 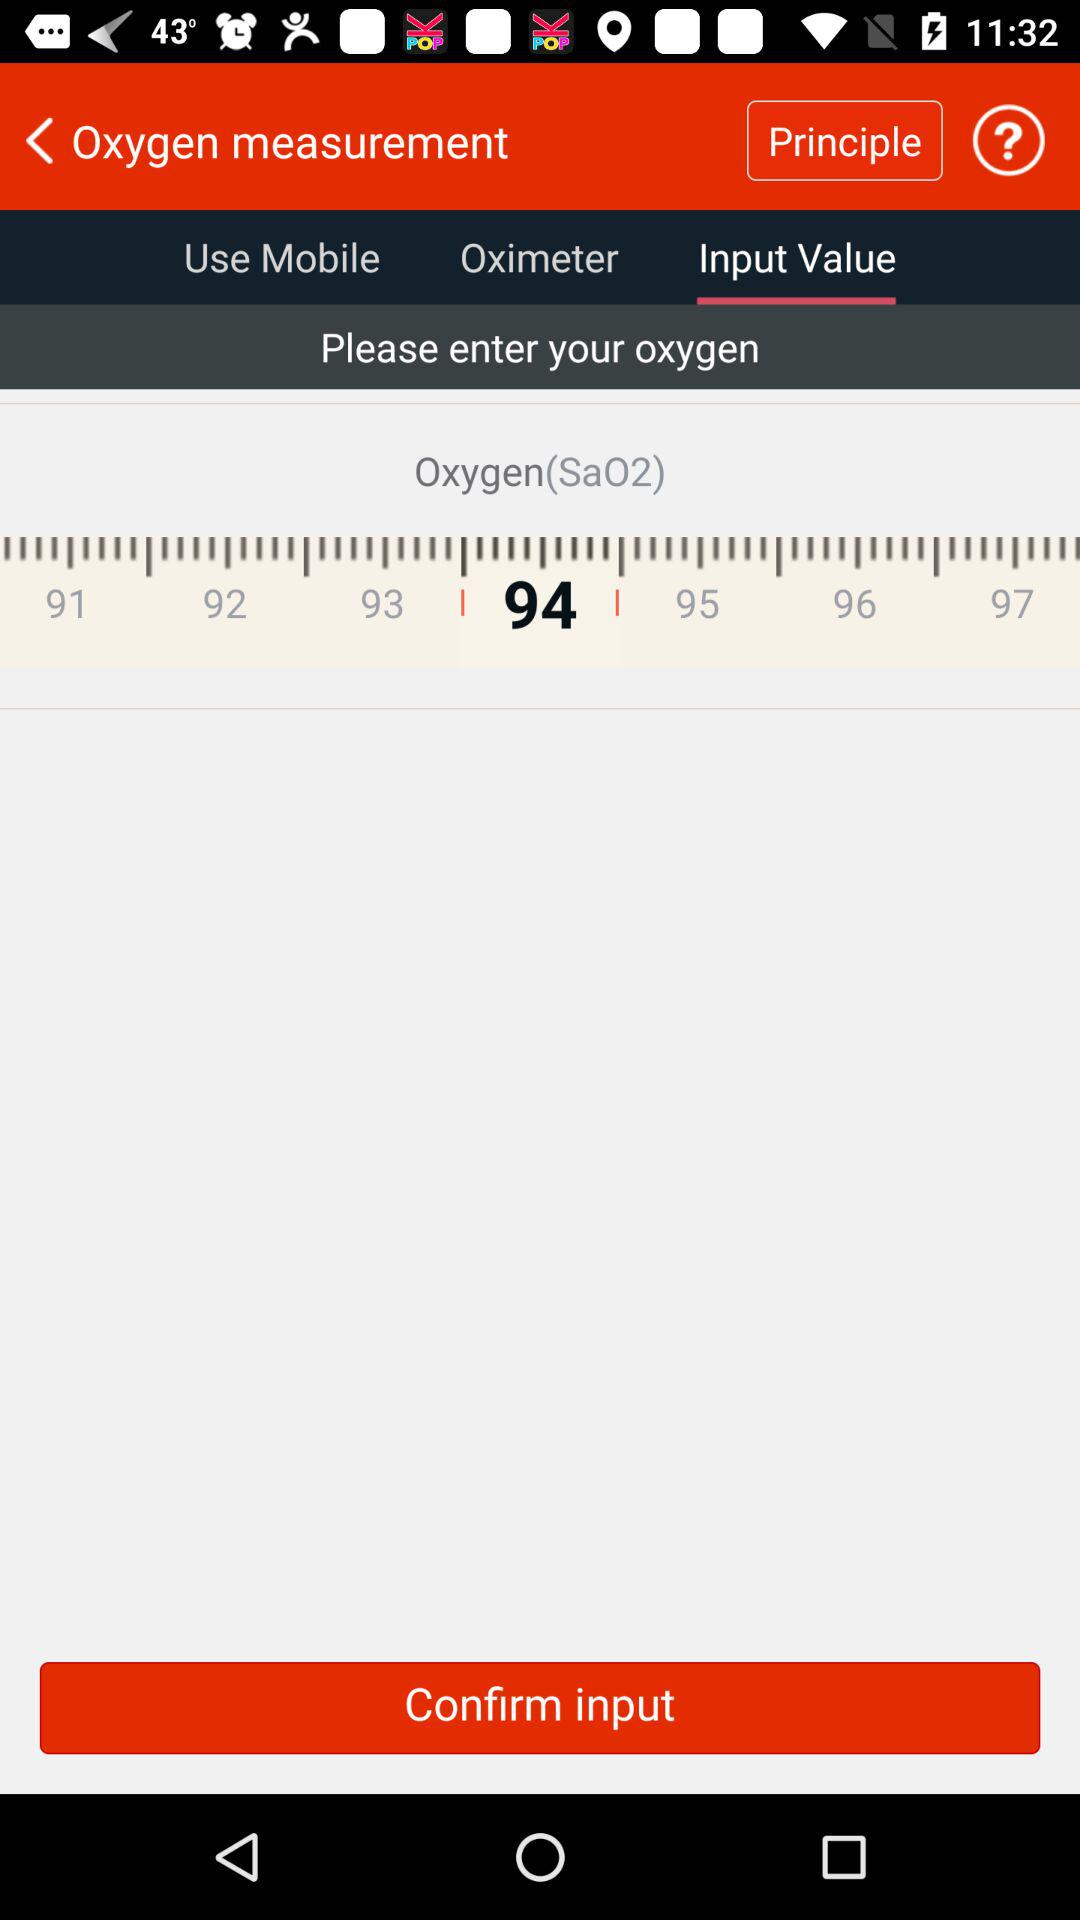 I want to click on jump to use mobile item, so click(x=282, y=257).